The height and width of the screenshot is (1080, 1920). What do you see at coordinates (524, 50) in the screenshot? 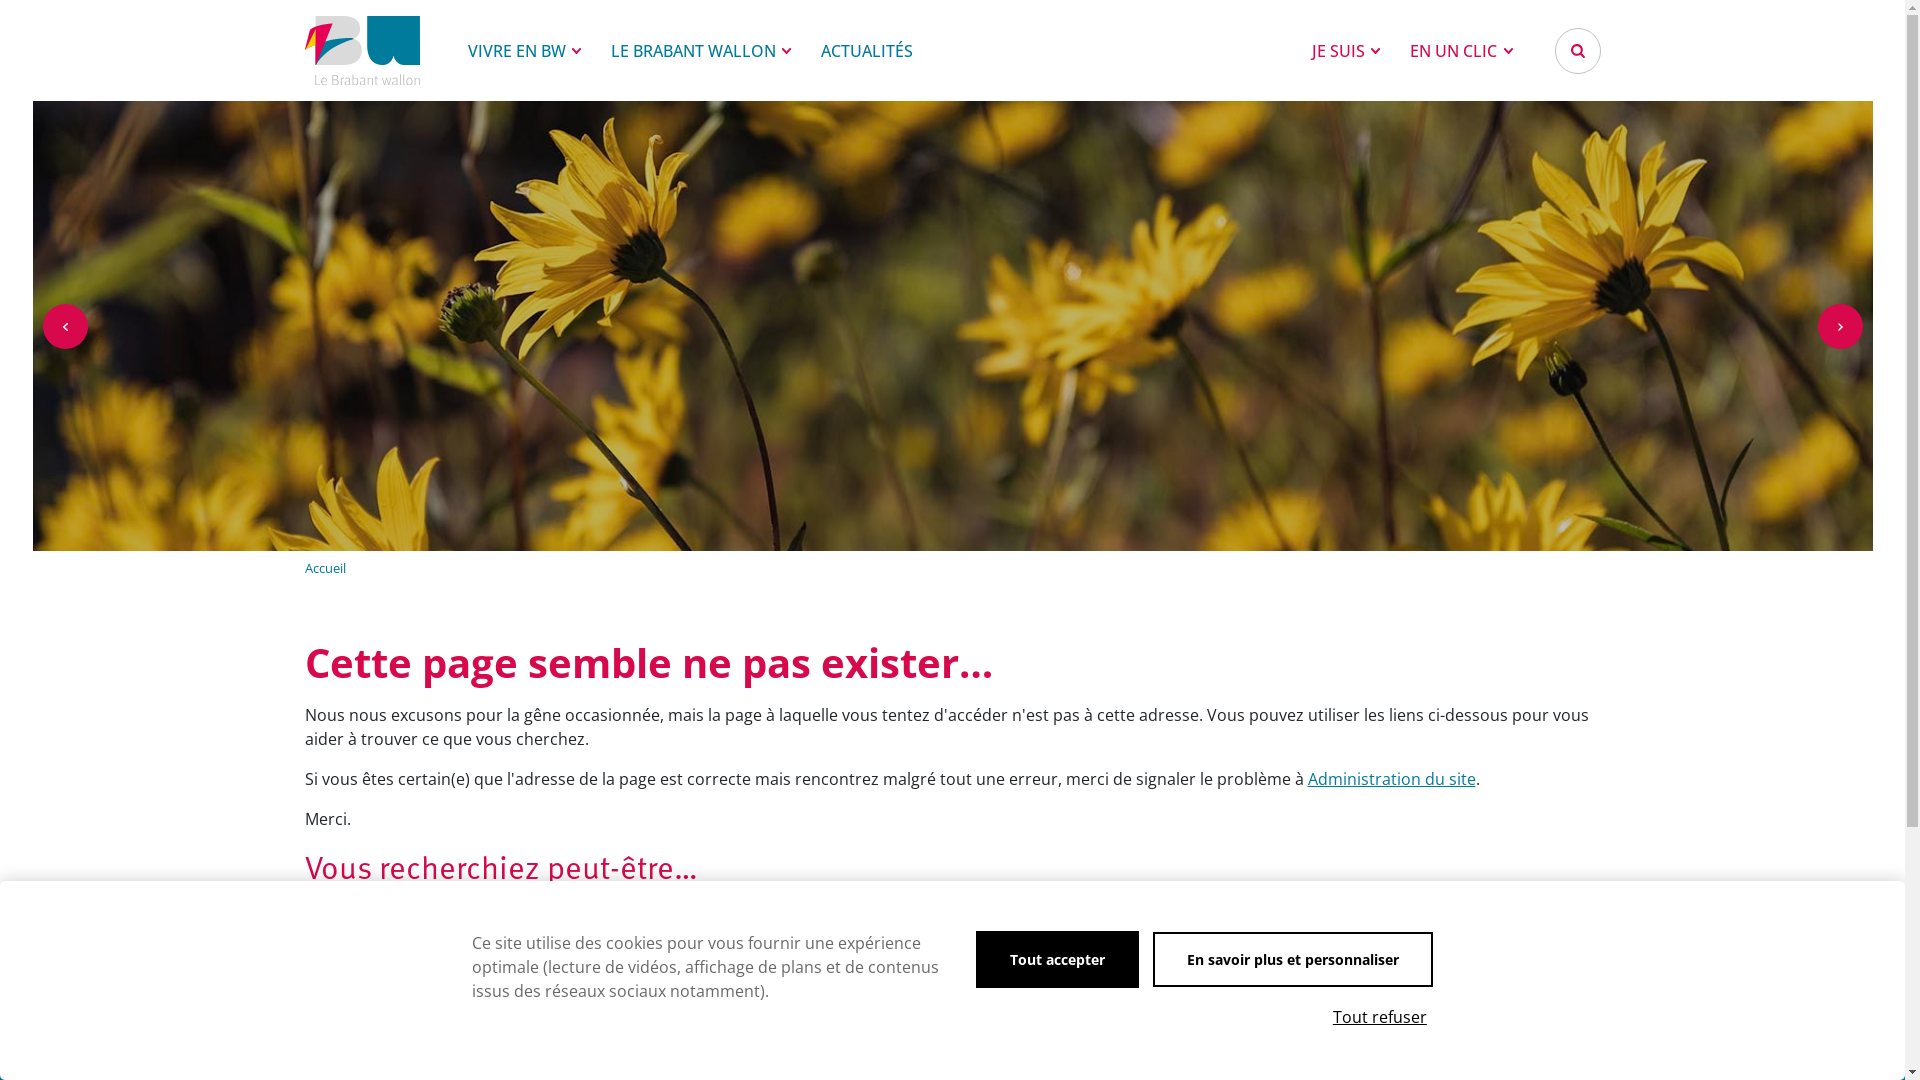
I see `VIVRE EN BW` at bounding box center [524, 50].